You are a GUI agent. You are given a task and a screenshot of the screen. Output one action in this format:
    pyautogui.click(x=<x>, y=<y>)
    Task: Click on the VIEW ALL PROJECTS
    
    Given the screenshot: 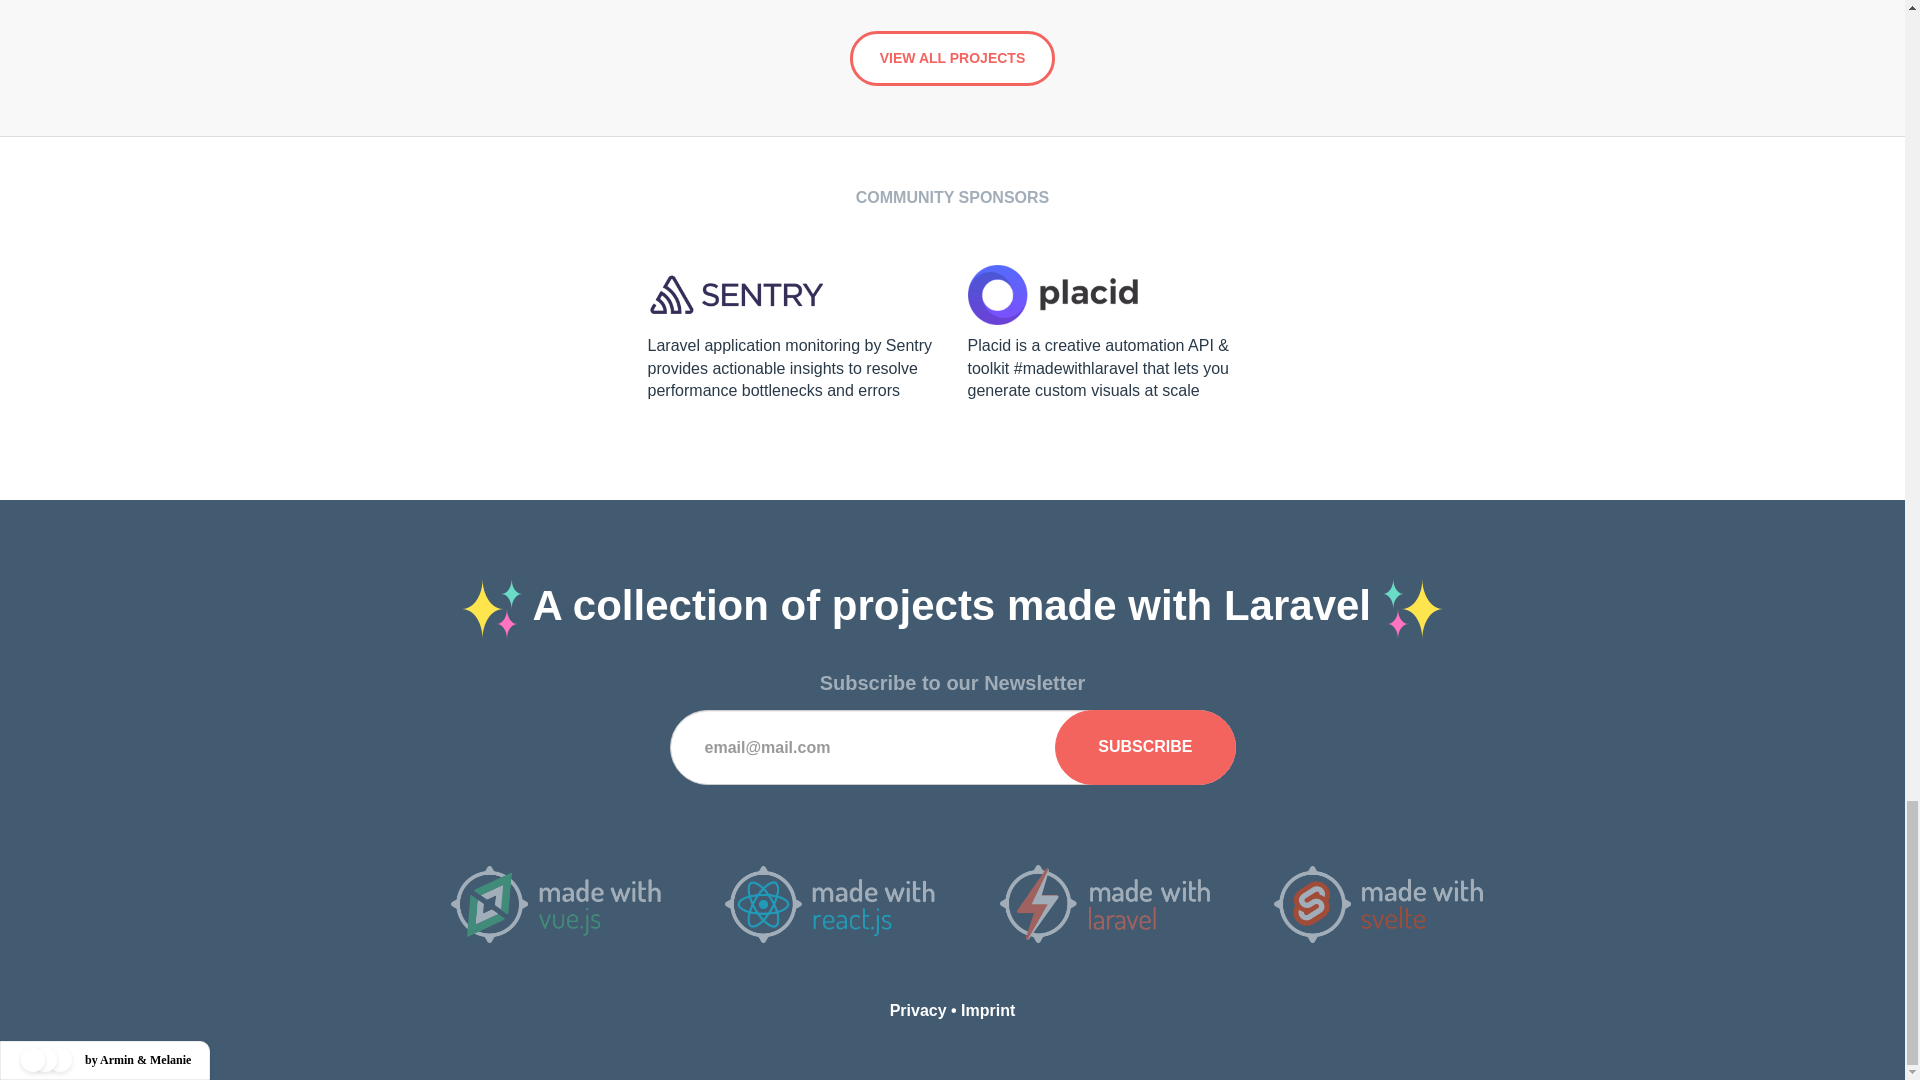 What is the action you would take?
    pyautogui.click(x=952, y=58)
    